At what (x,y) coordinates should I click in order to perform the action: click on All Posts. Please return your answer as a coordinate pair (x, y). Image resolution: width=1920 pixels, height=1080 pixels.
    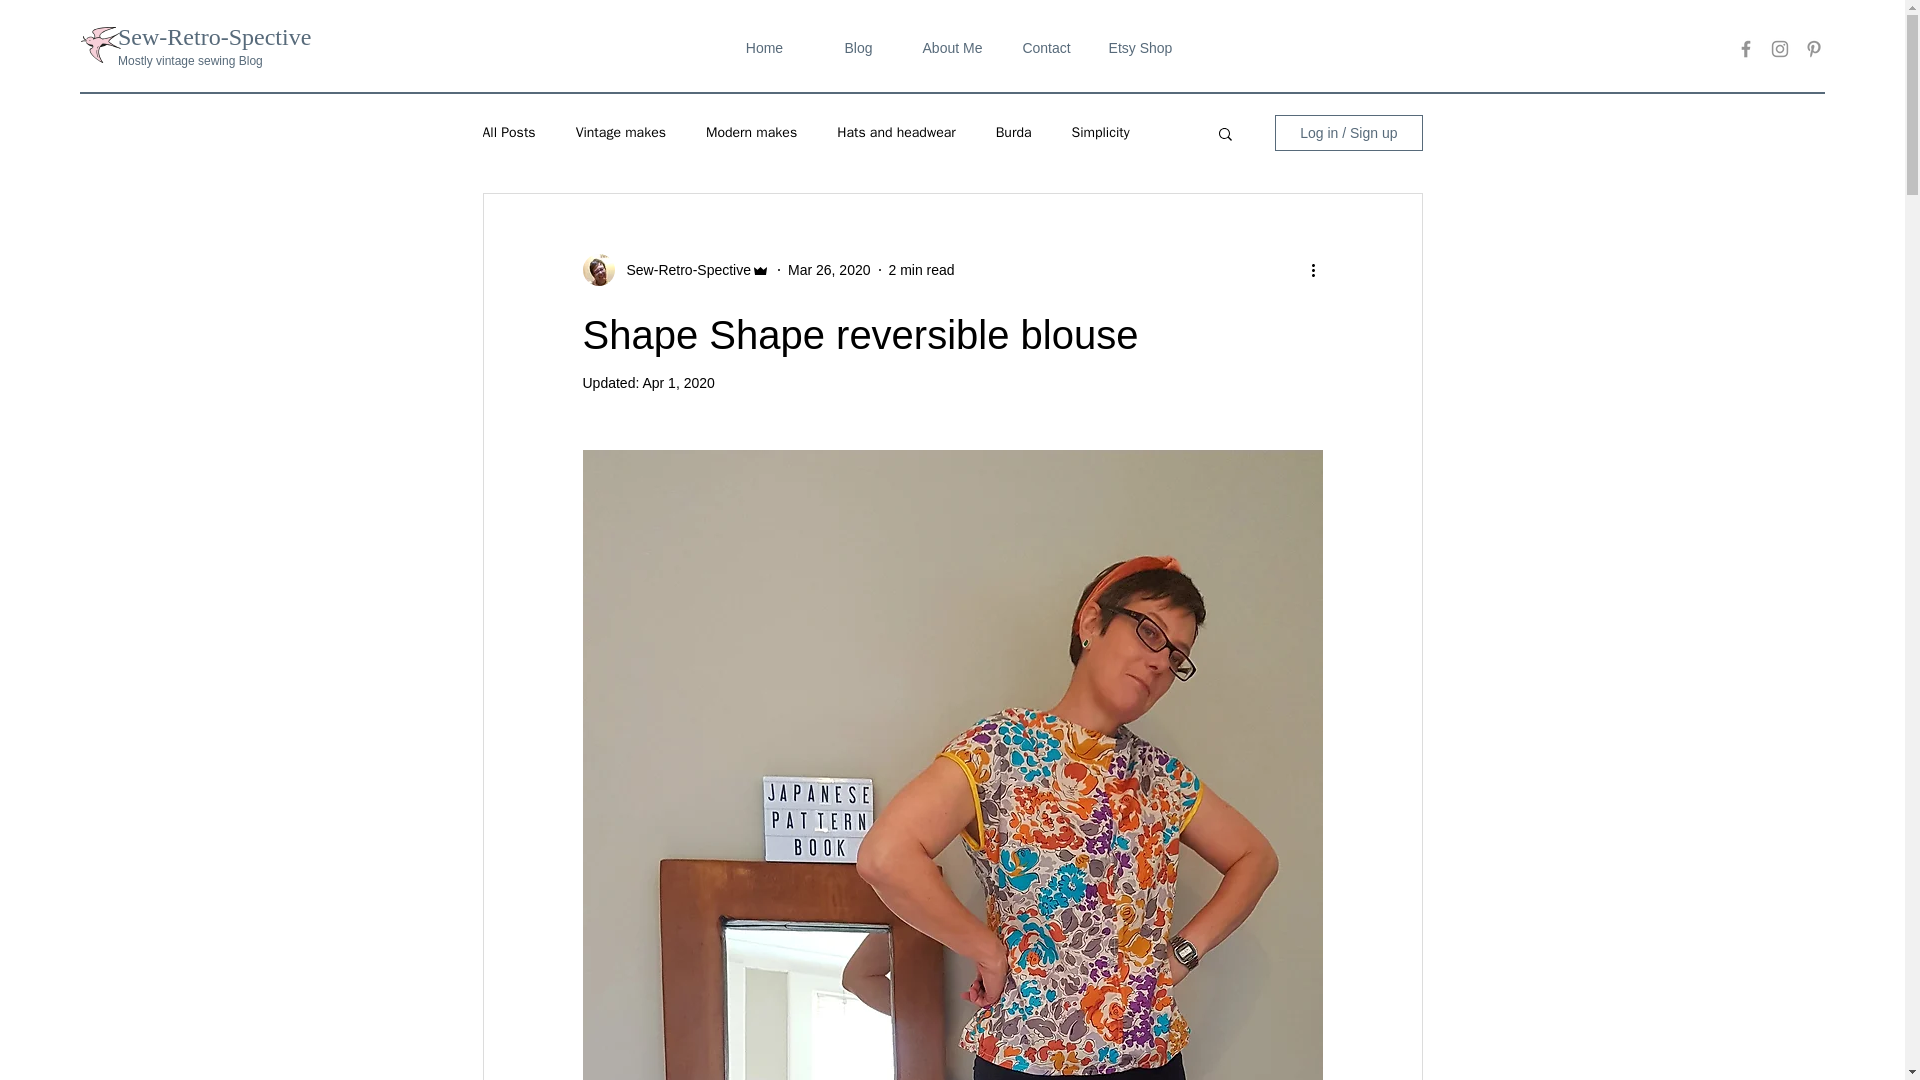
    Looking at the image, I should click on (508, 132).